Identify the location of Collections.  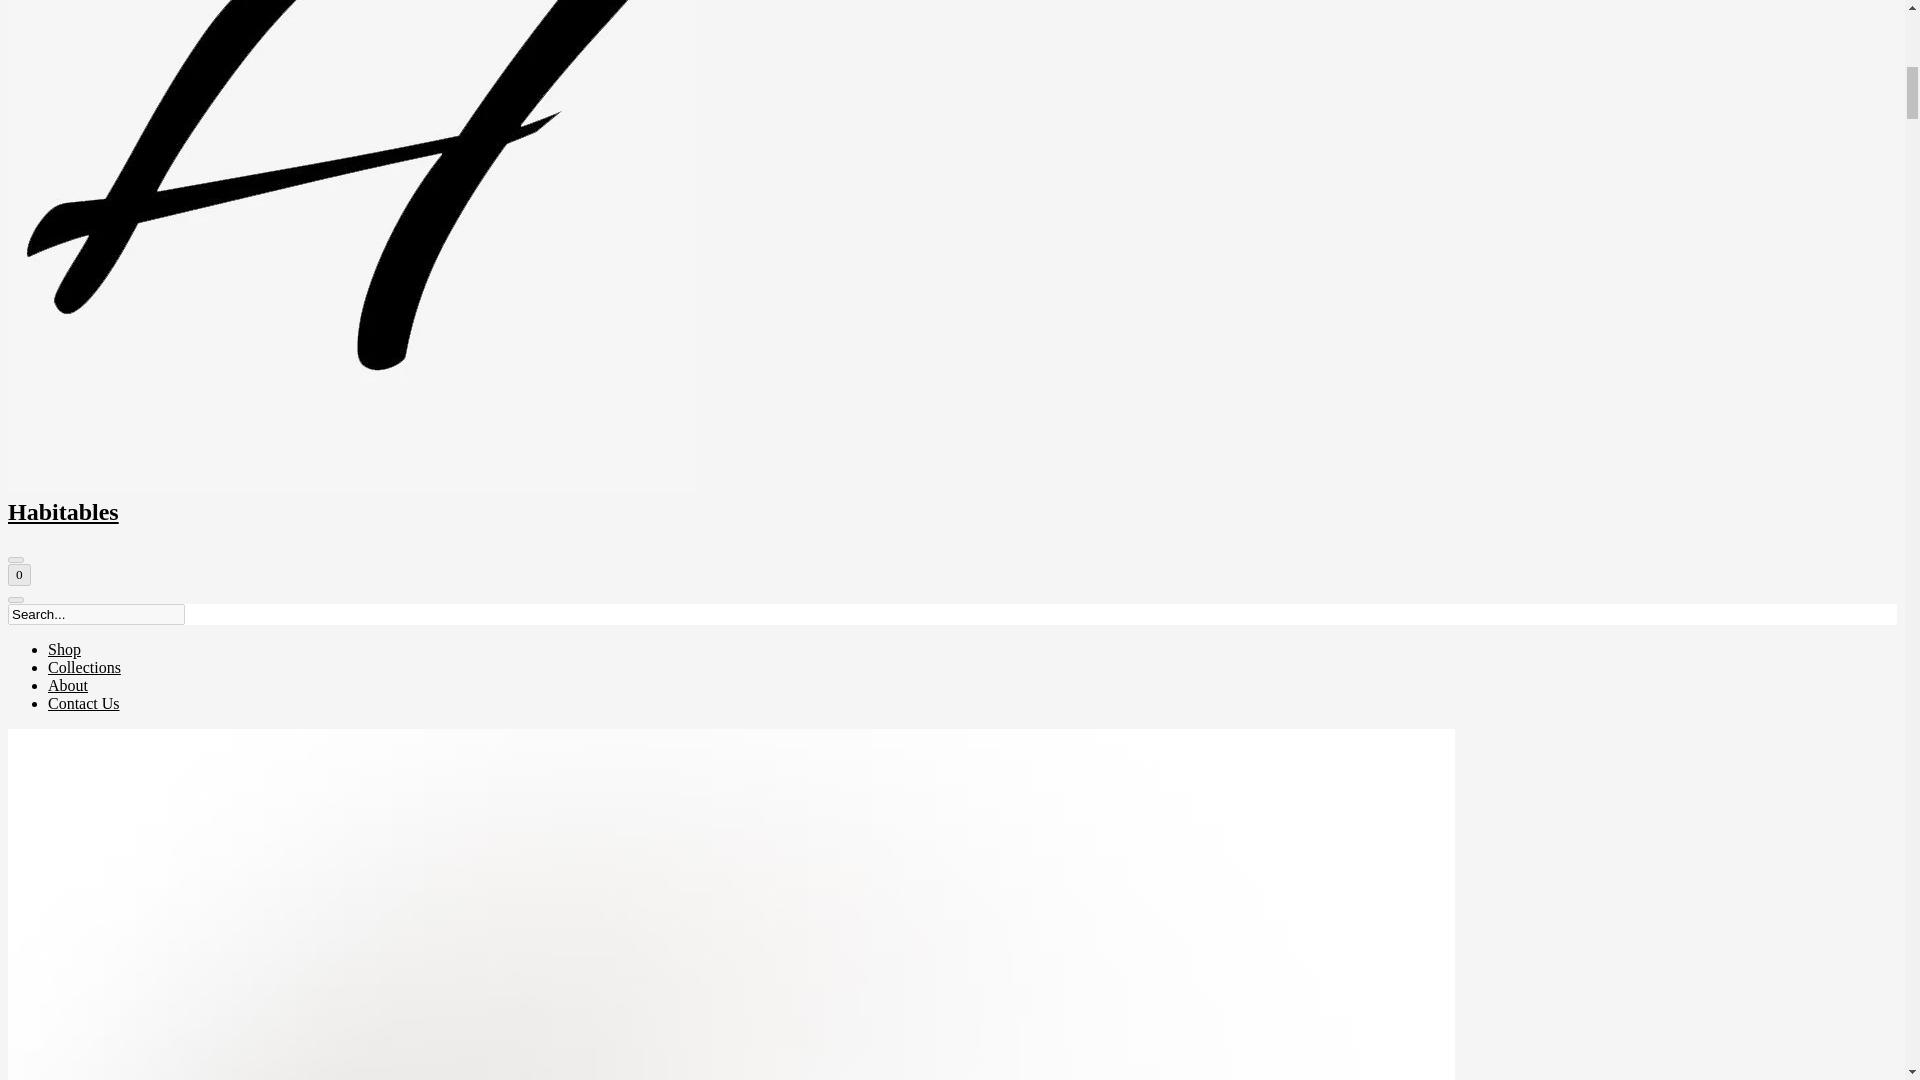
(84, 667).